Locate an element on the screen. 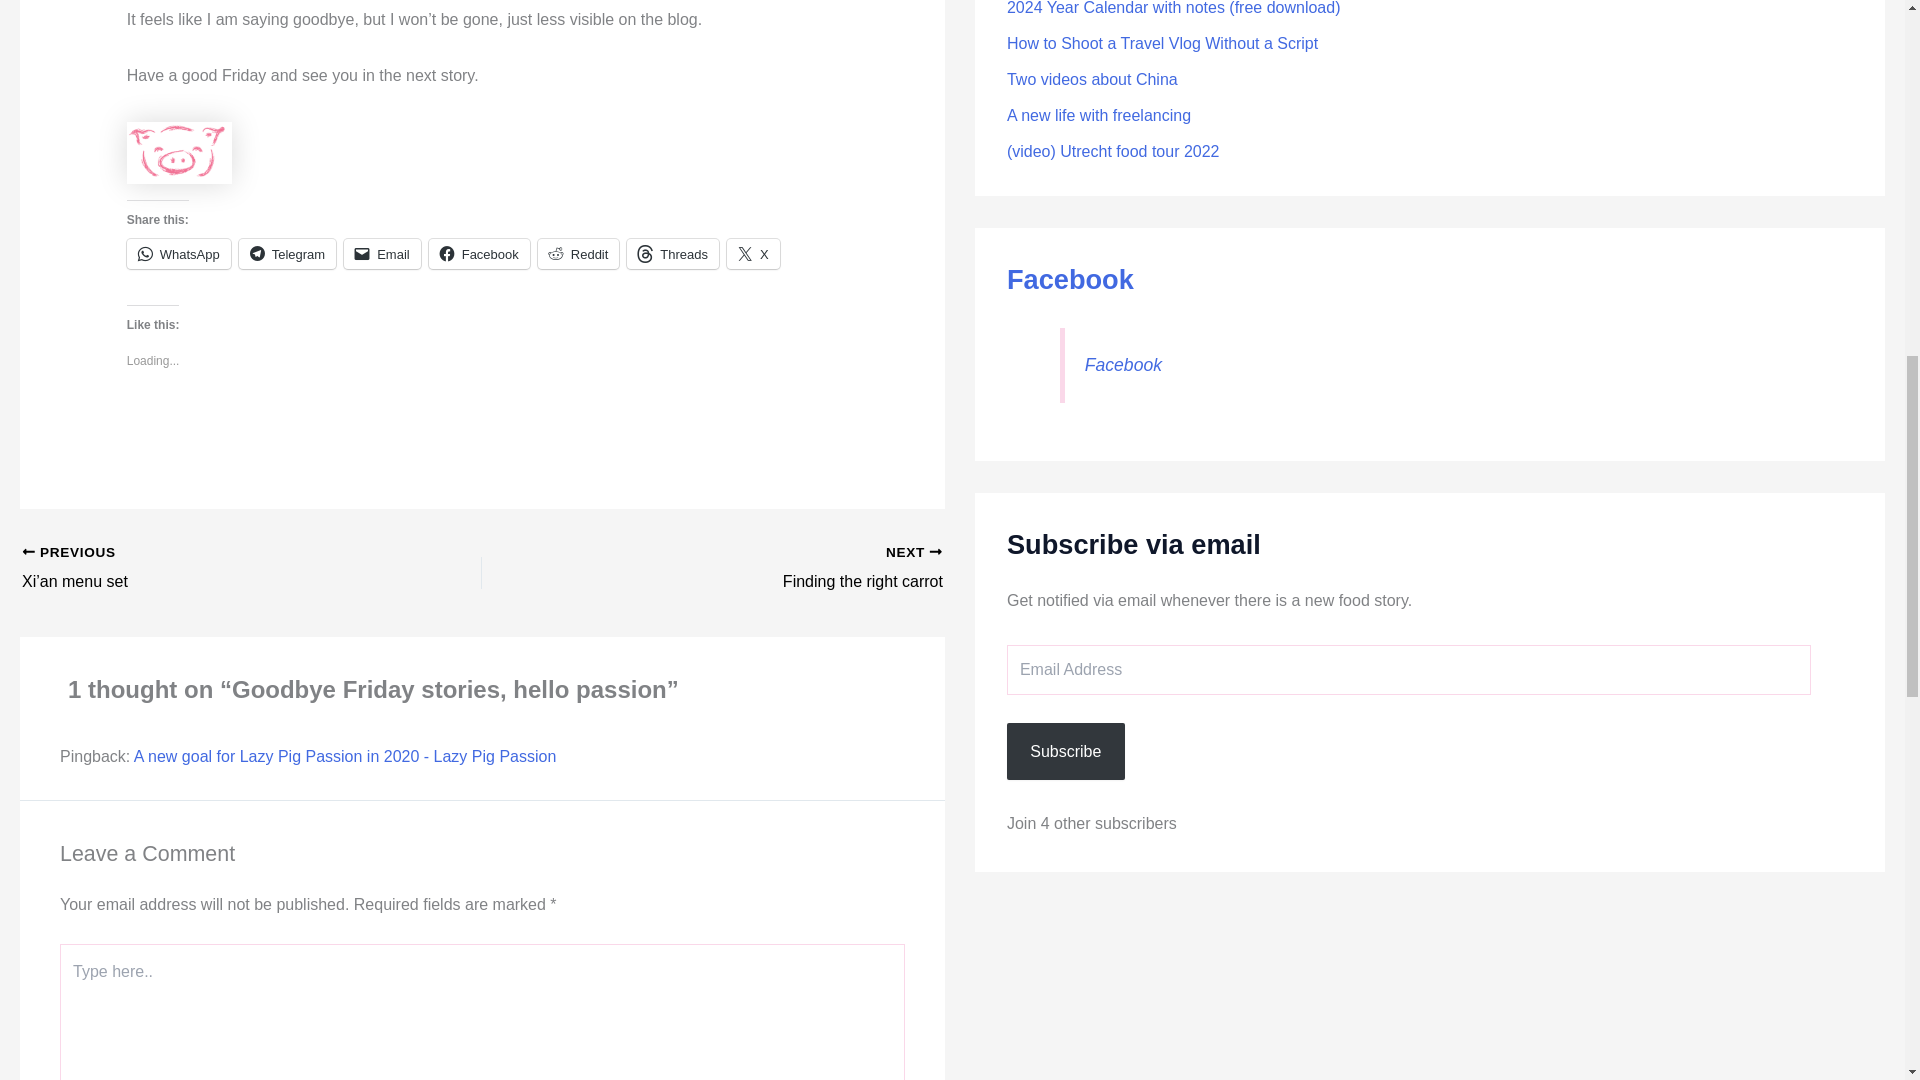 Image resolution: width=1920 pixels, height=1080 pixels. Click to share on Facebook is located at coordinates (478, 253).